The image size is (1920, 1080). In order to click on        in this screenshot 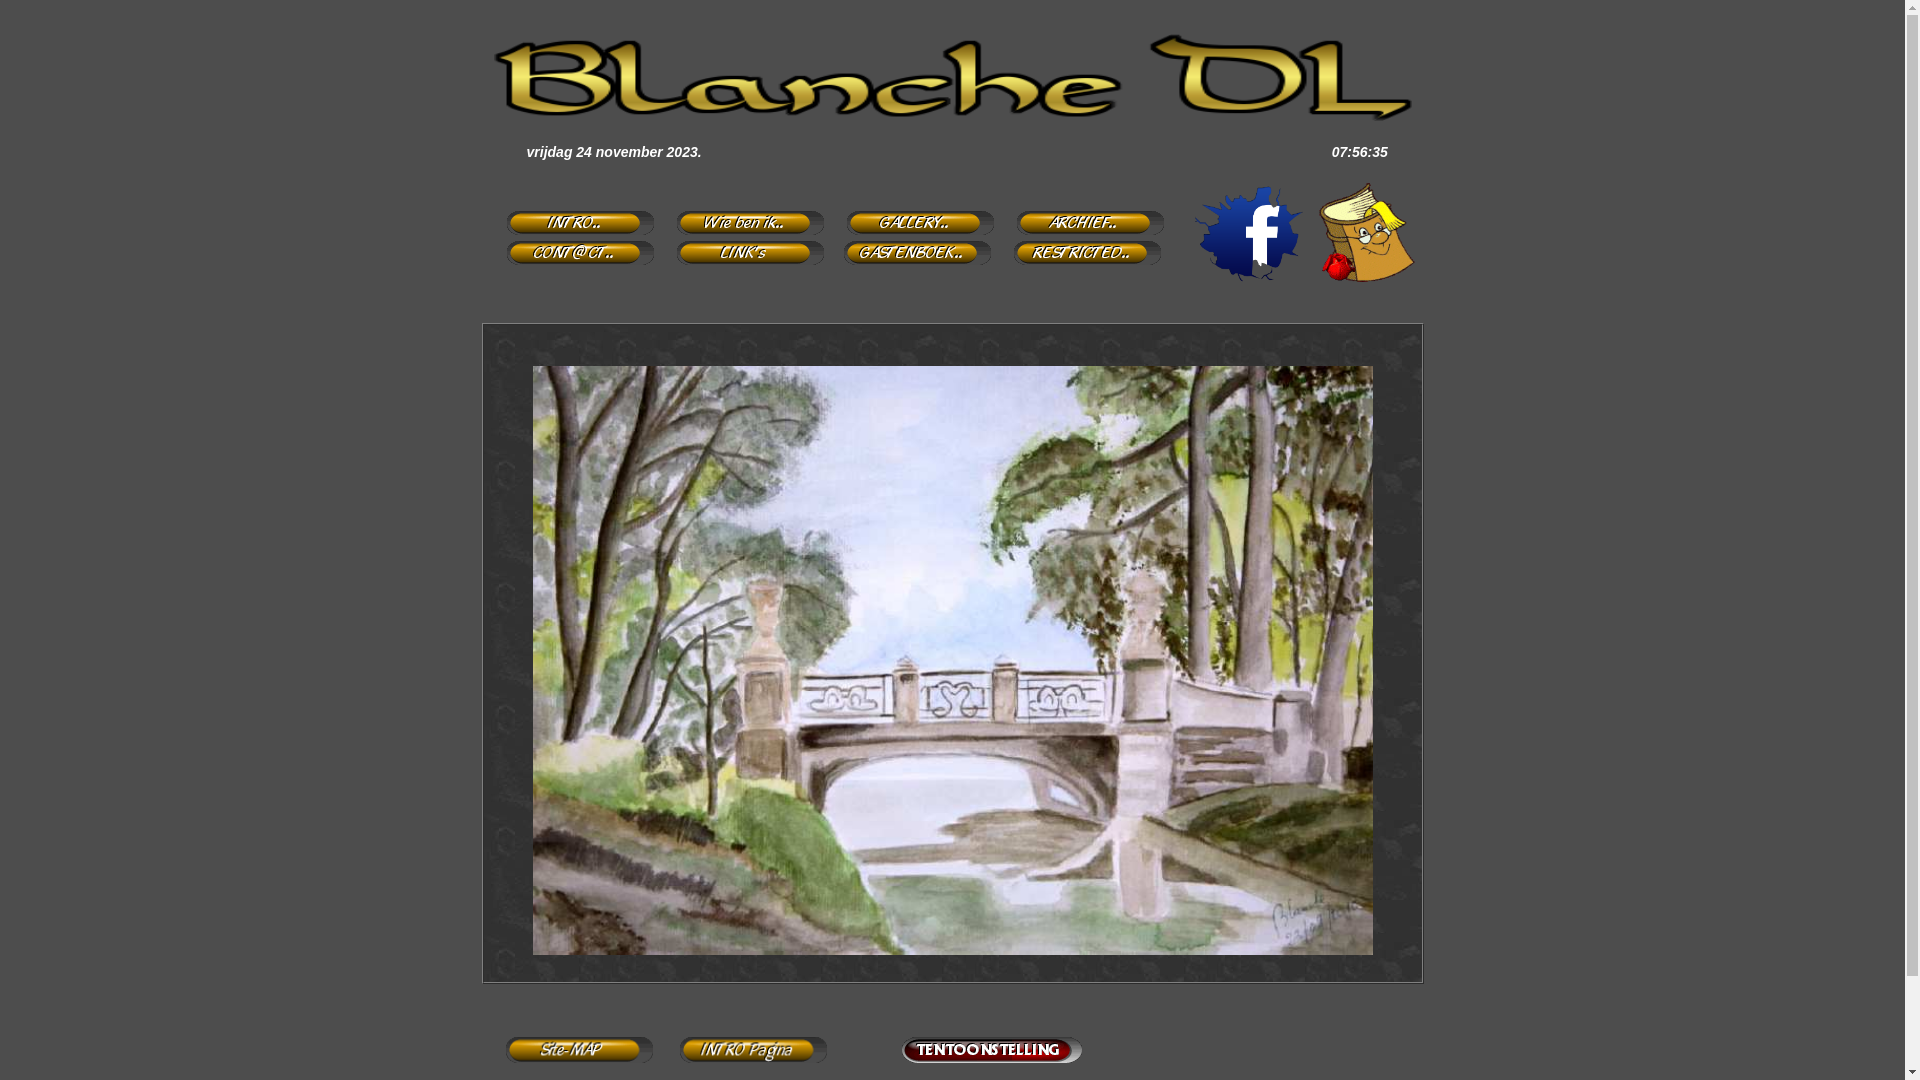, I will do `click(572, 262)`.